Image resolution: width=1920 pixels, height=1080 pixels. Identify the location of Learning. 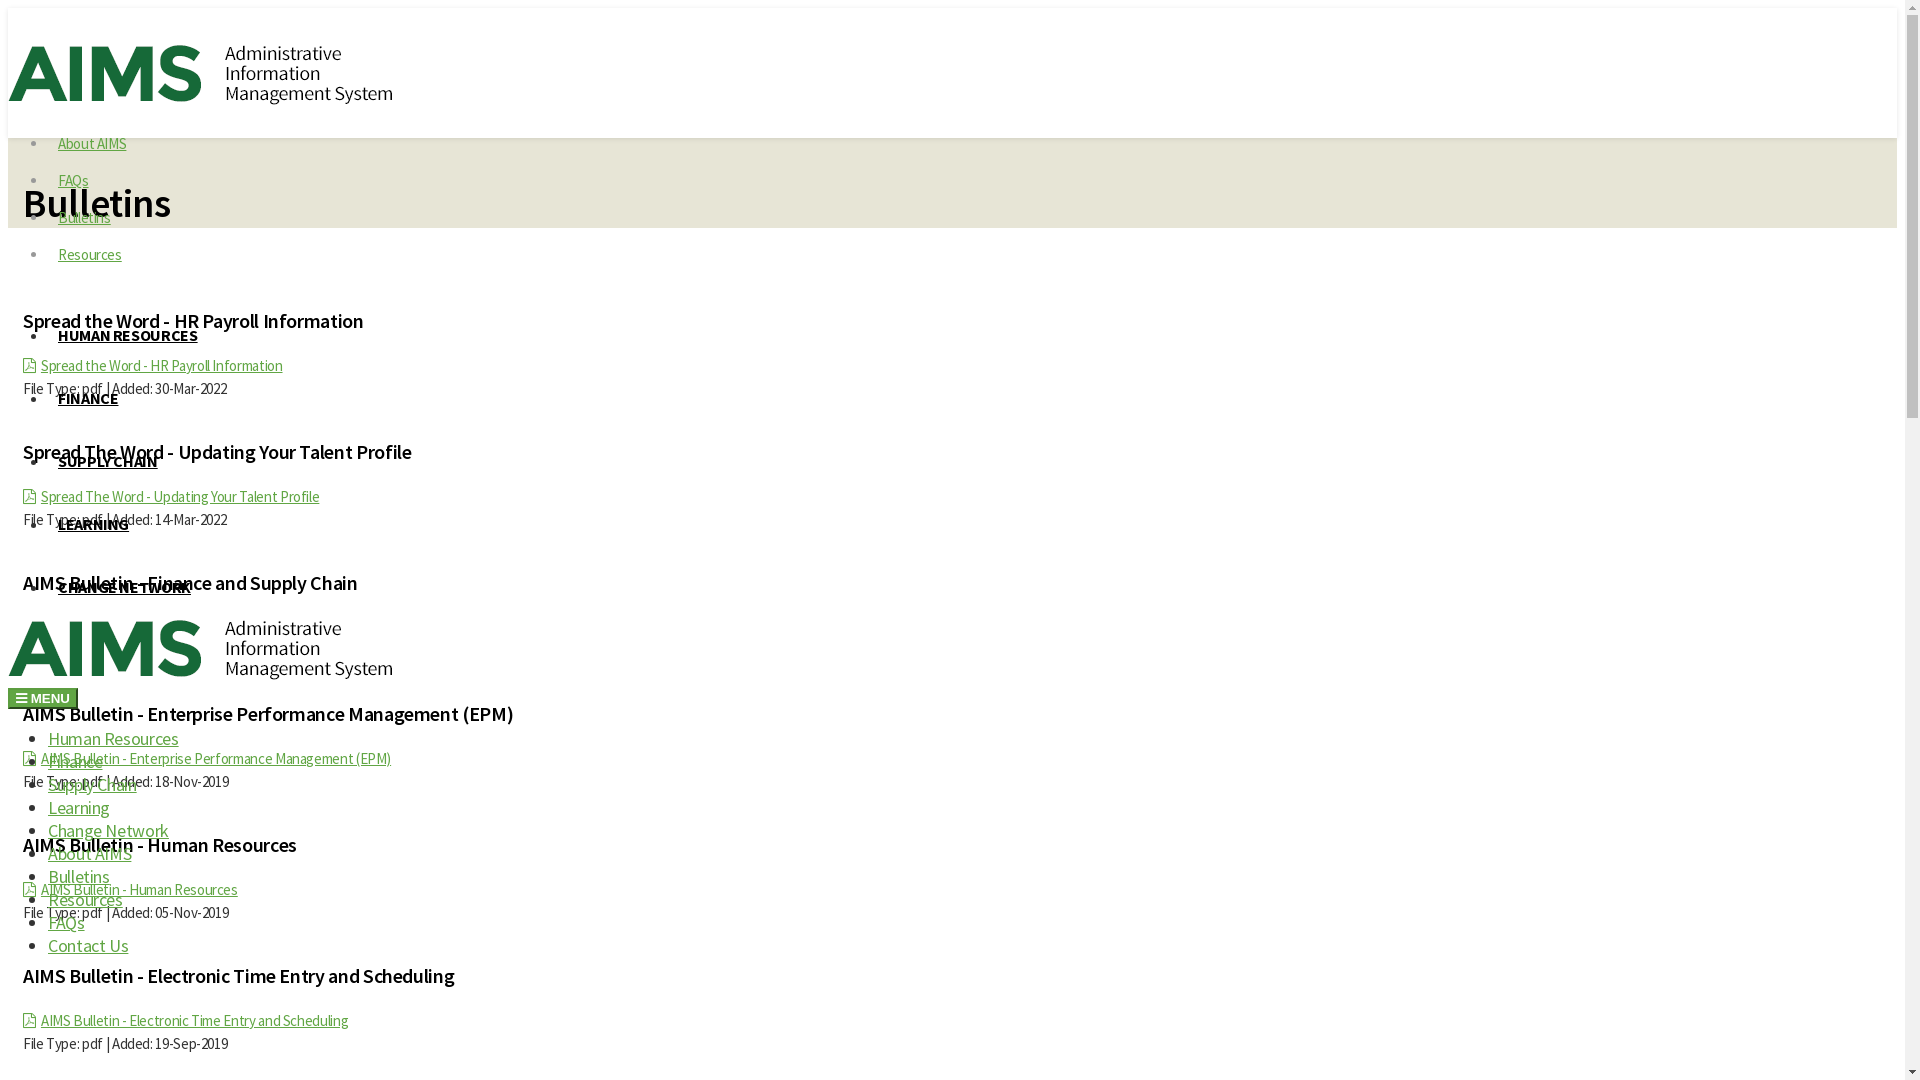
(79, 808).